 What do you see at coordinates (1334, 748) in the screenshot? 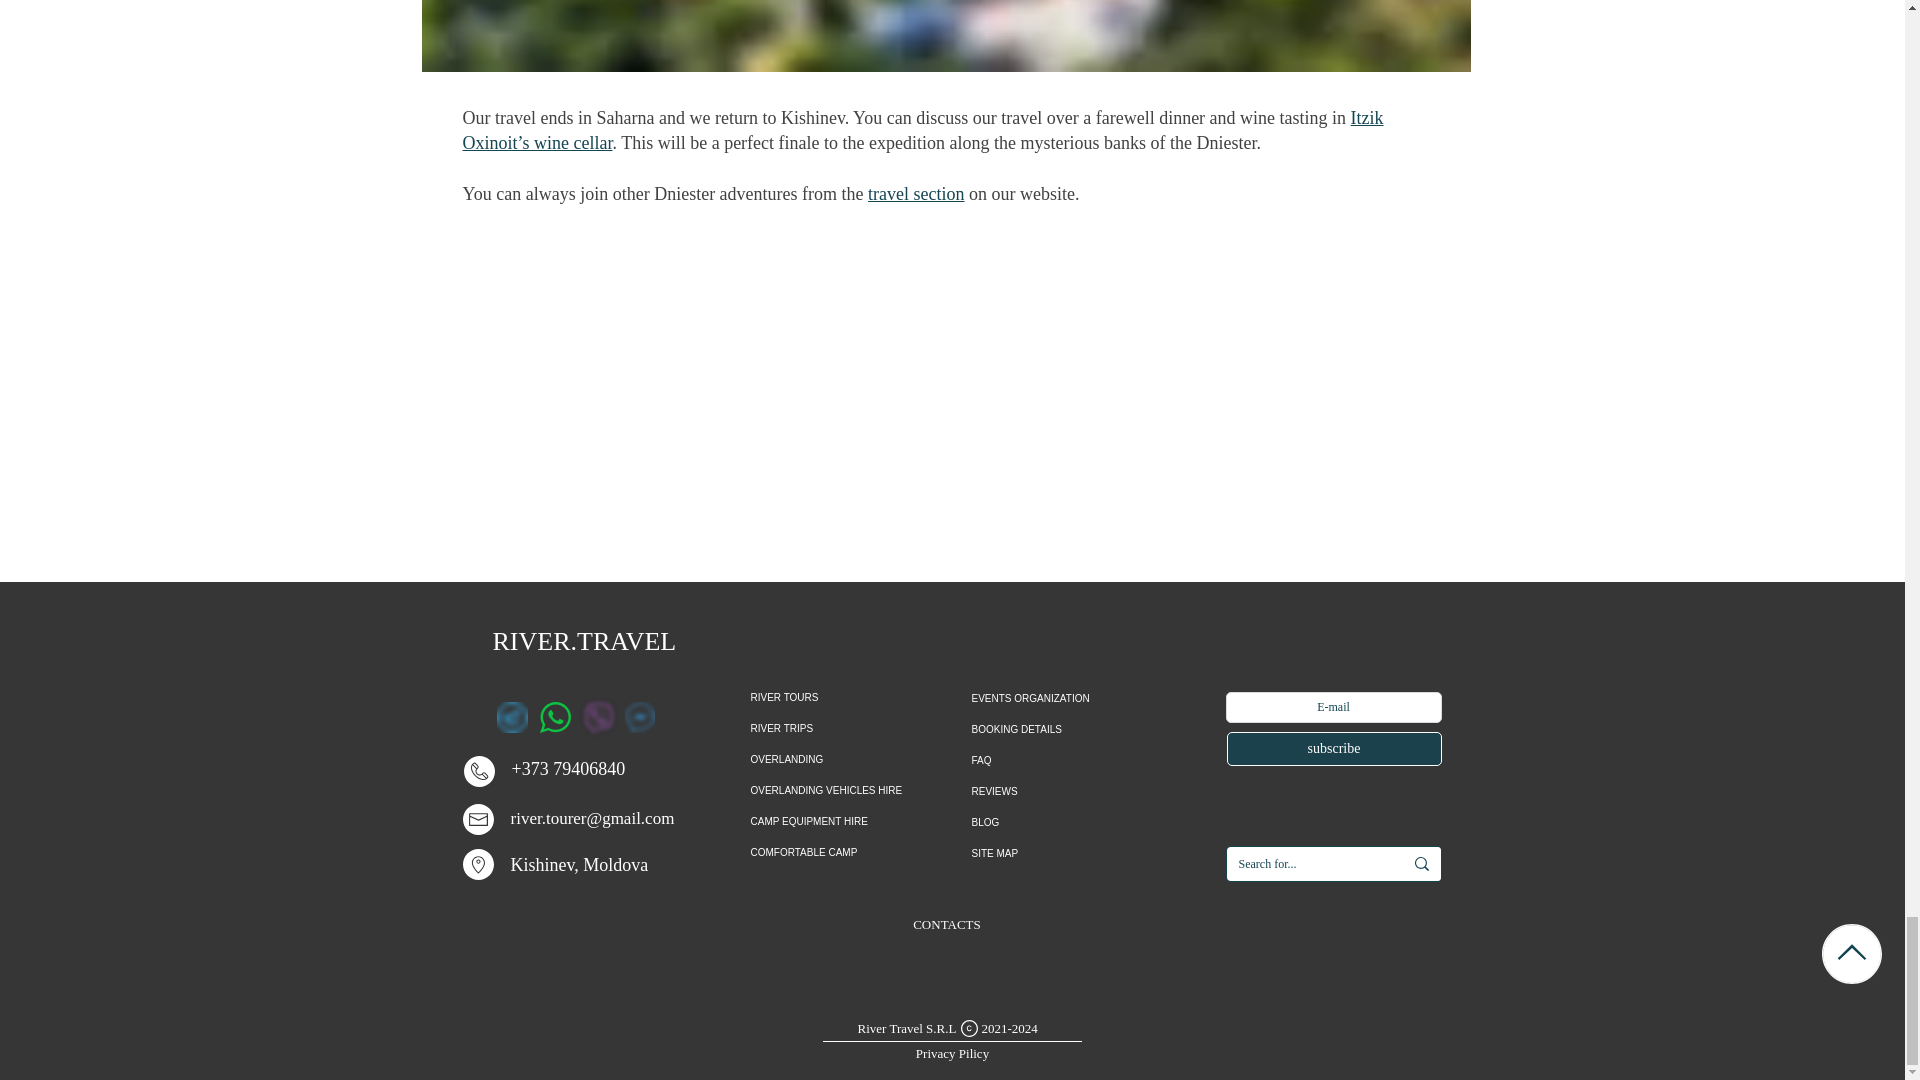
I see `subscribe` at bounding box center [1334, 748].